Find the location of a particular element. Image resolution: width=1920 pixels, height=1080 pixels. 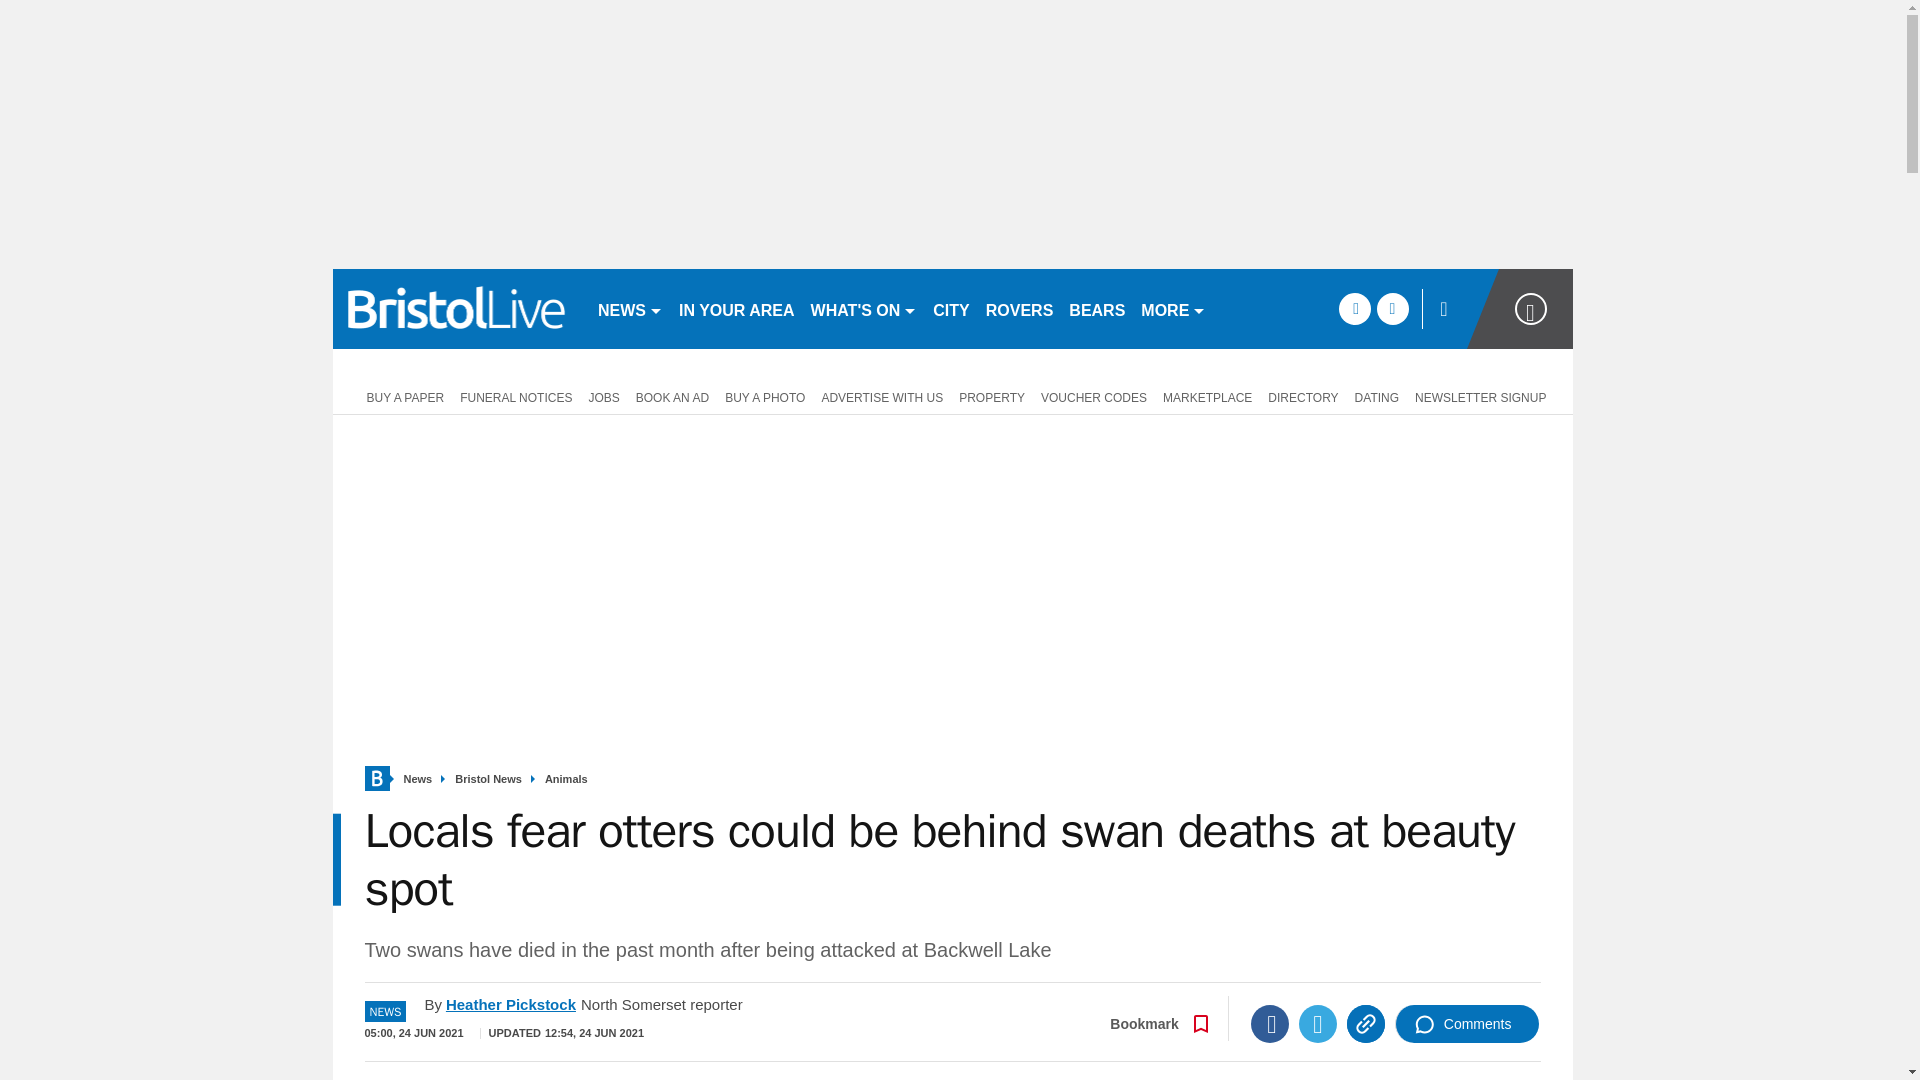

Comments is located at coordinates (1467, 1024).